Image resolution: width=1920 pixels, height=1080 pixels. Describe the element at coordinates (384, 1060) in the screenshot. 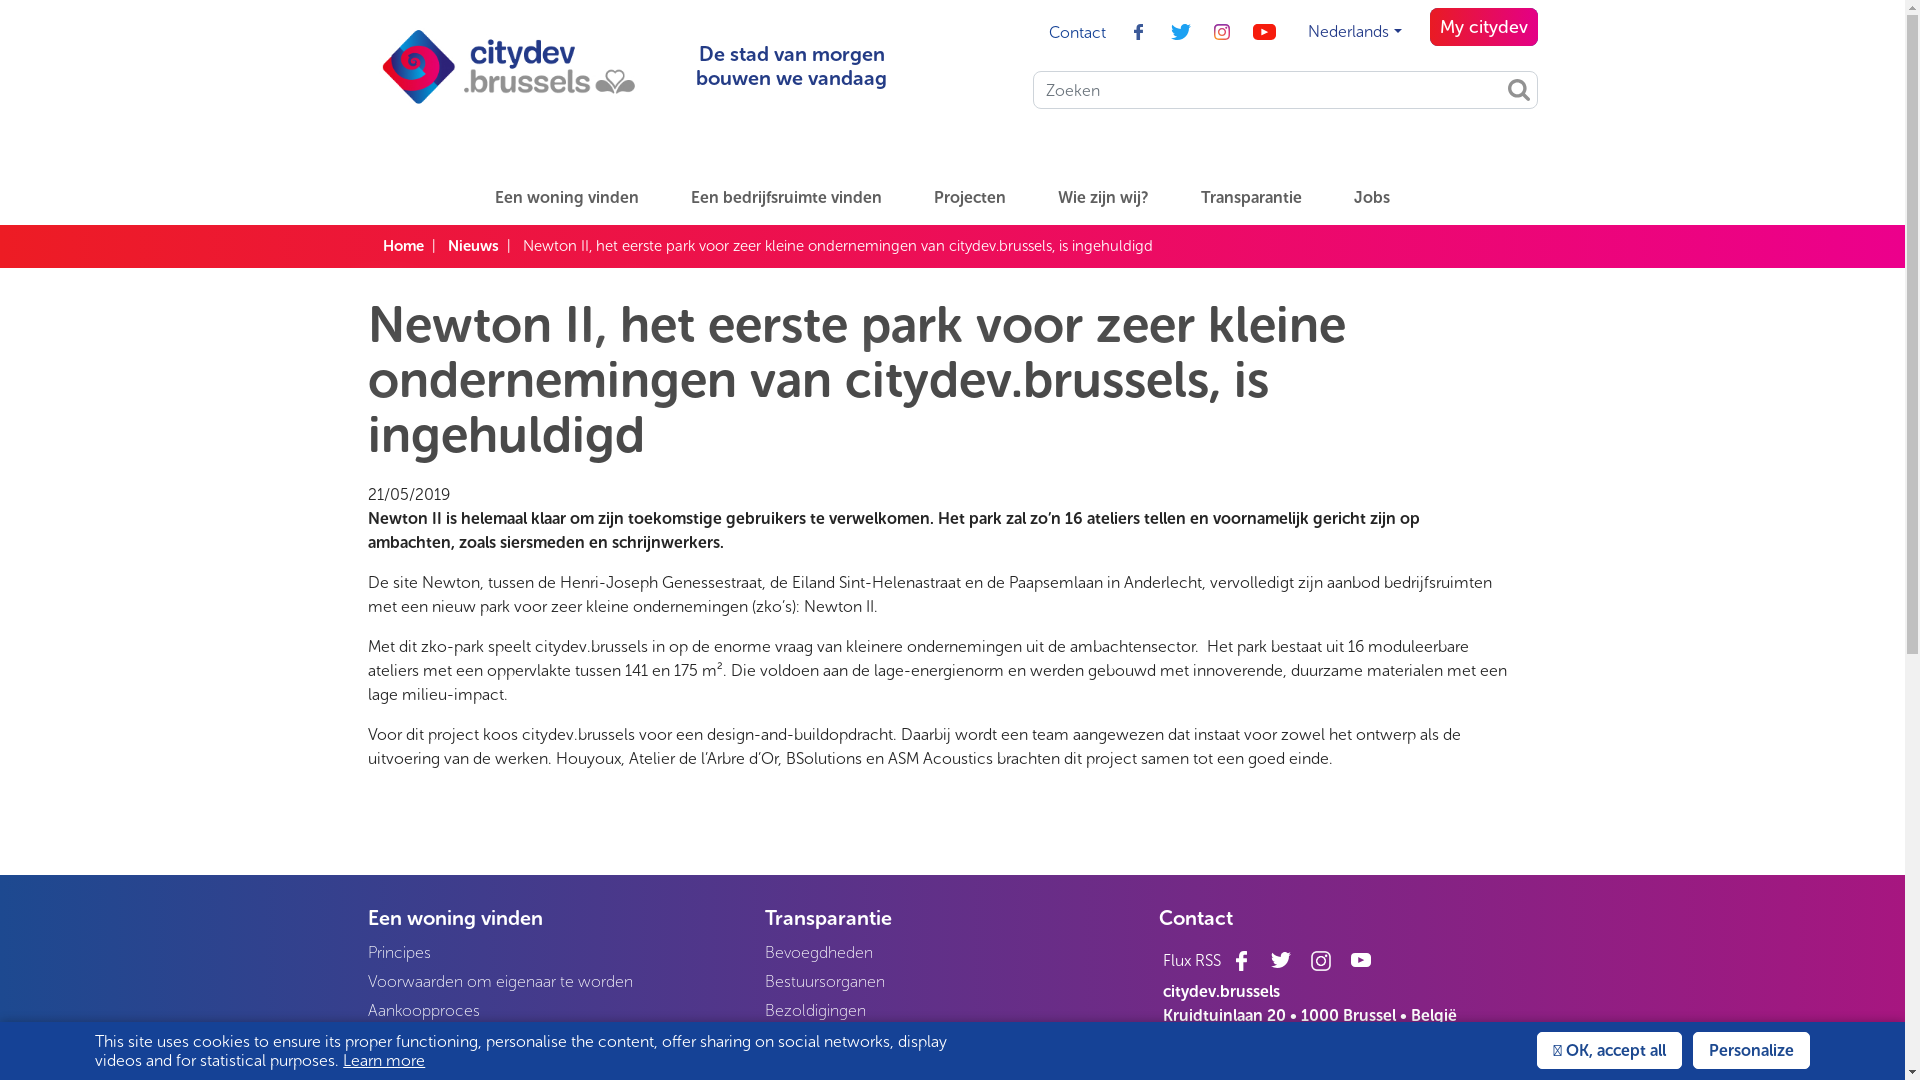

I see `Learn more` at that location.